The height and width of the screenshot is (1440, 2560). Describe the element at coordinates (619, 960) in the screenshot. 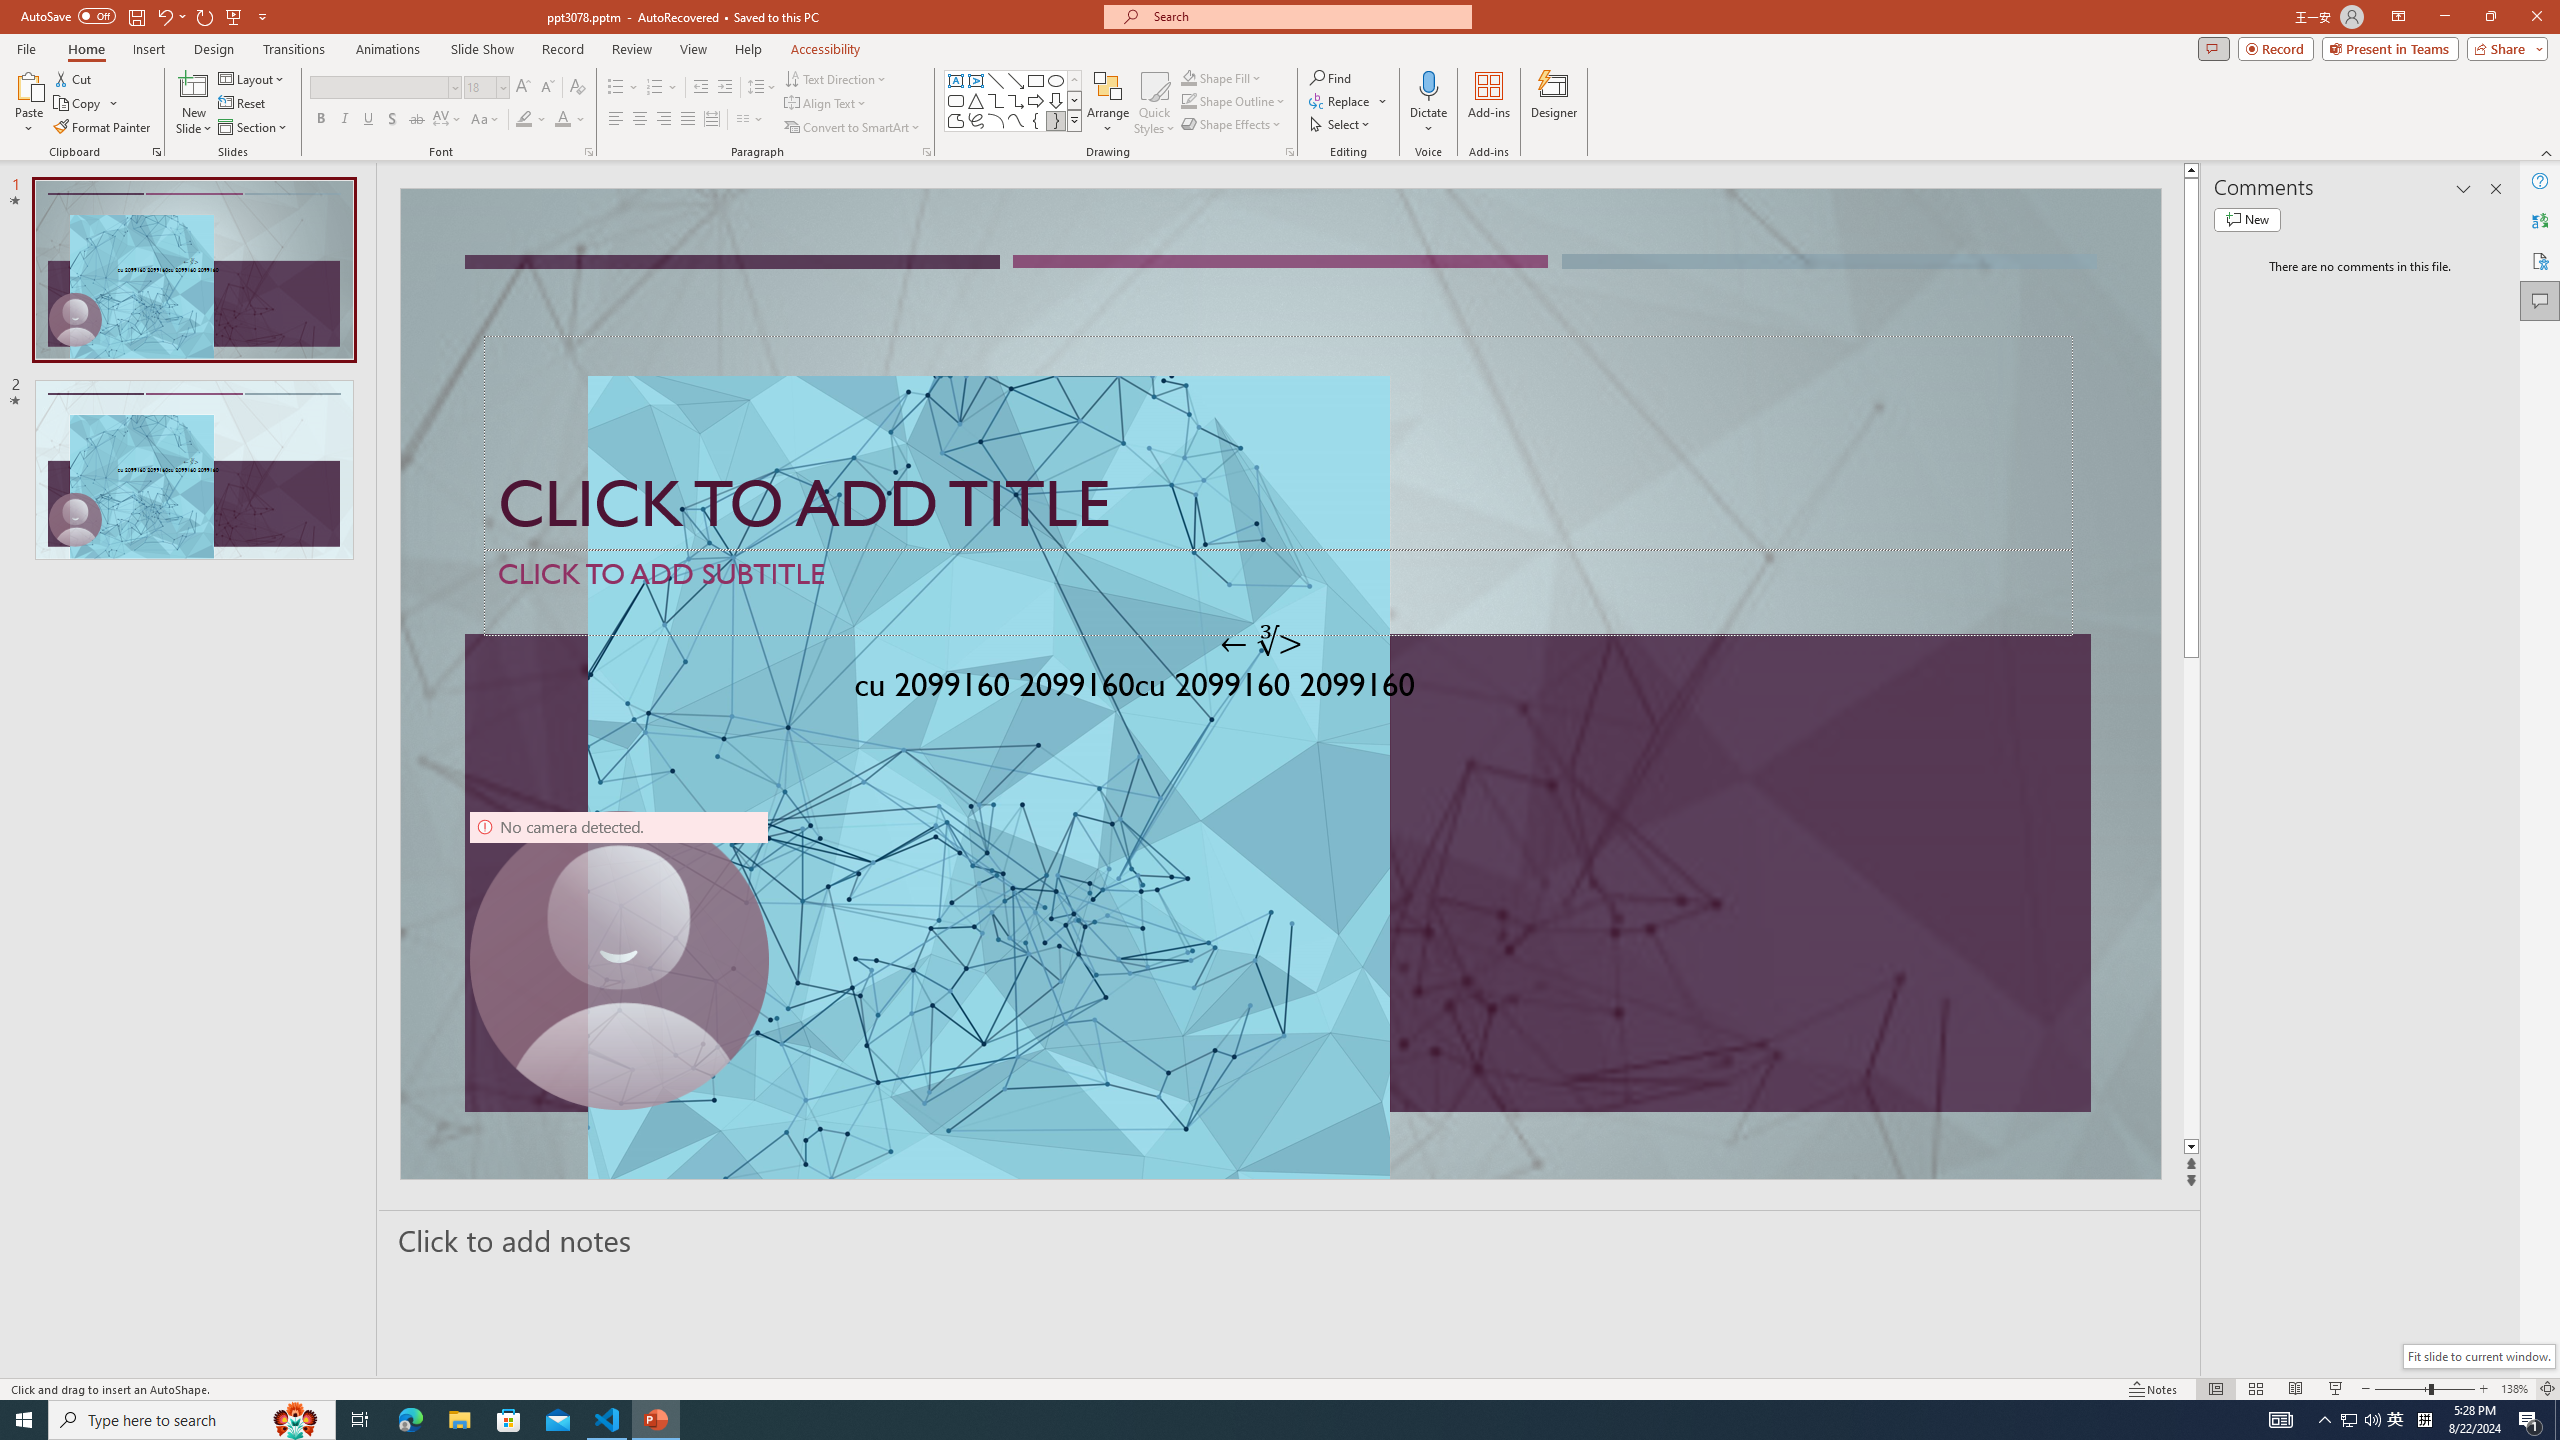

I see `Camera 9, No camera detected.` at that location.